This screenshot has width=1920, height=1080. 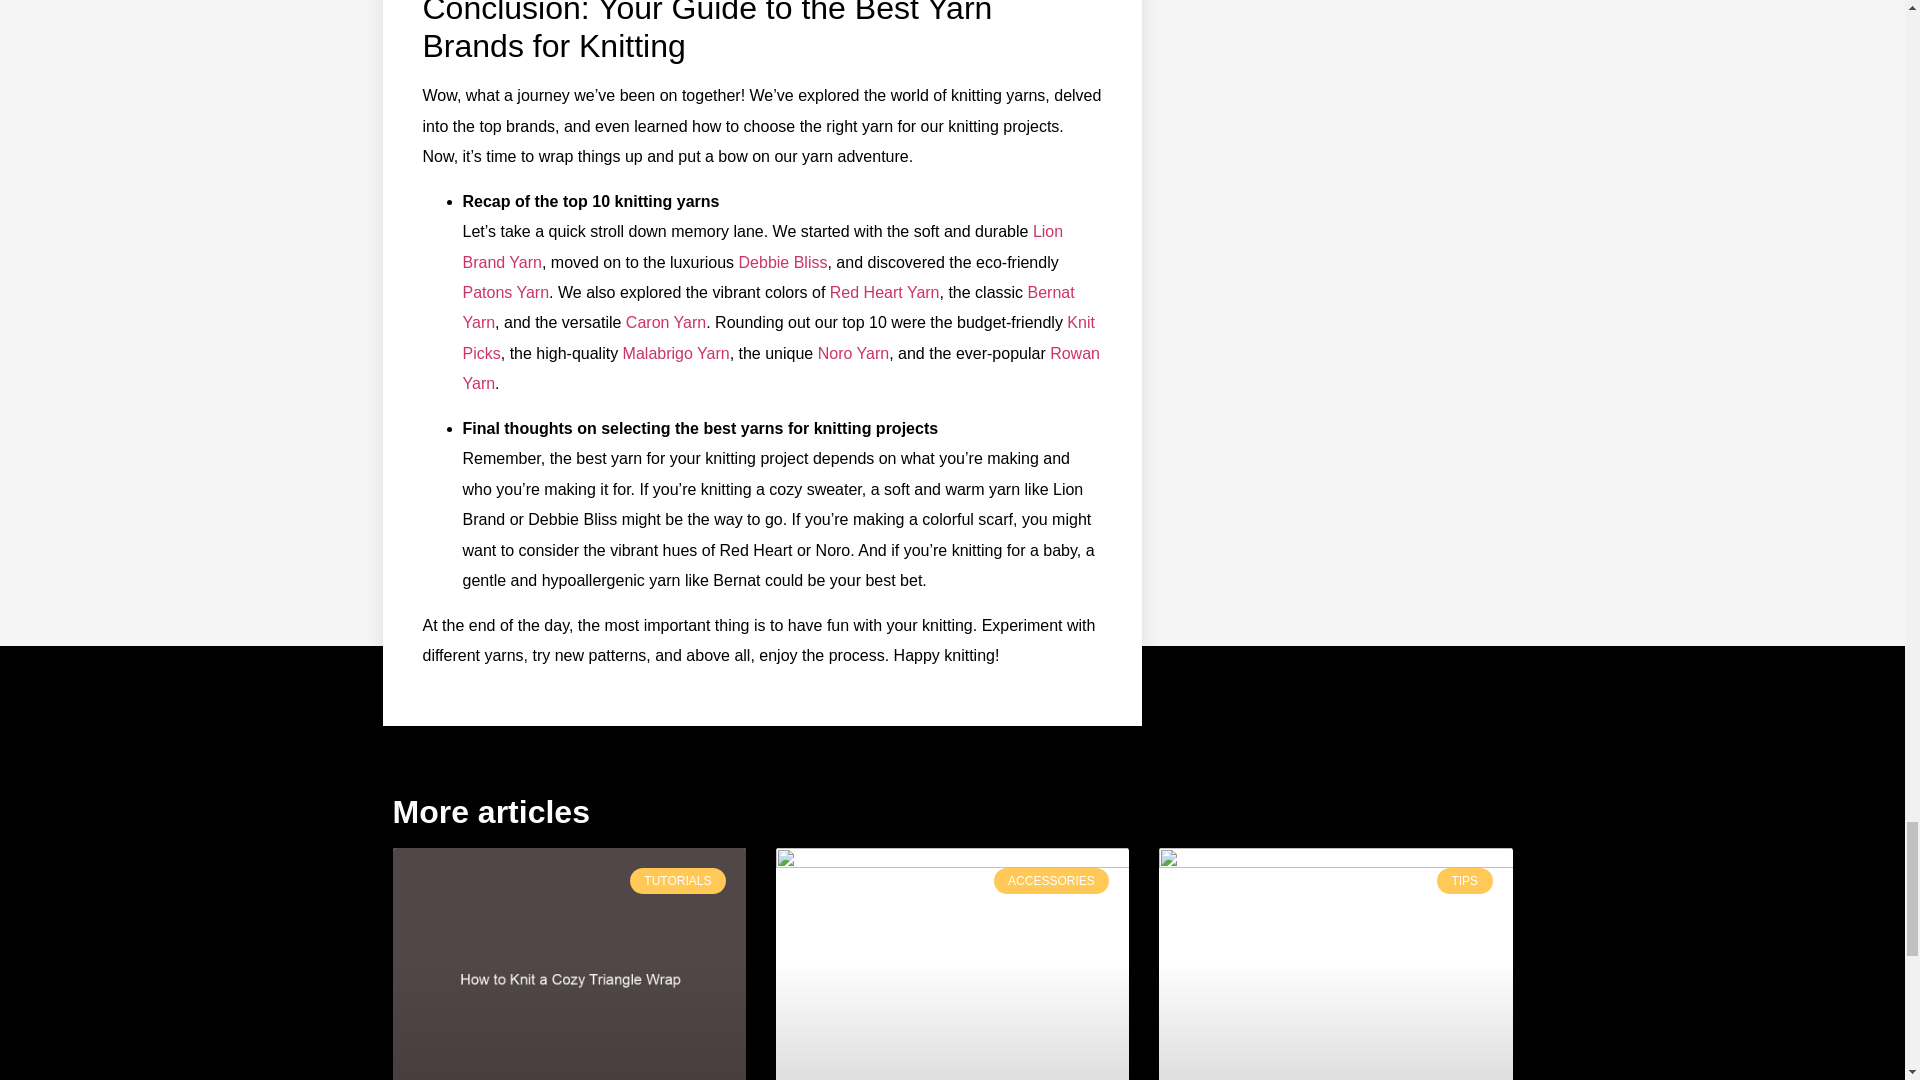 I want to click on Bernat Yarn, so click(x=768, y=307).